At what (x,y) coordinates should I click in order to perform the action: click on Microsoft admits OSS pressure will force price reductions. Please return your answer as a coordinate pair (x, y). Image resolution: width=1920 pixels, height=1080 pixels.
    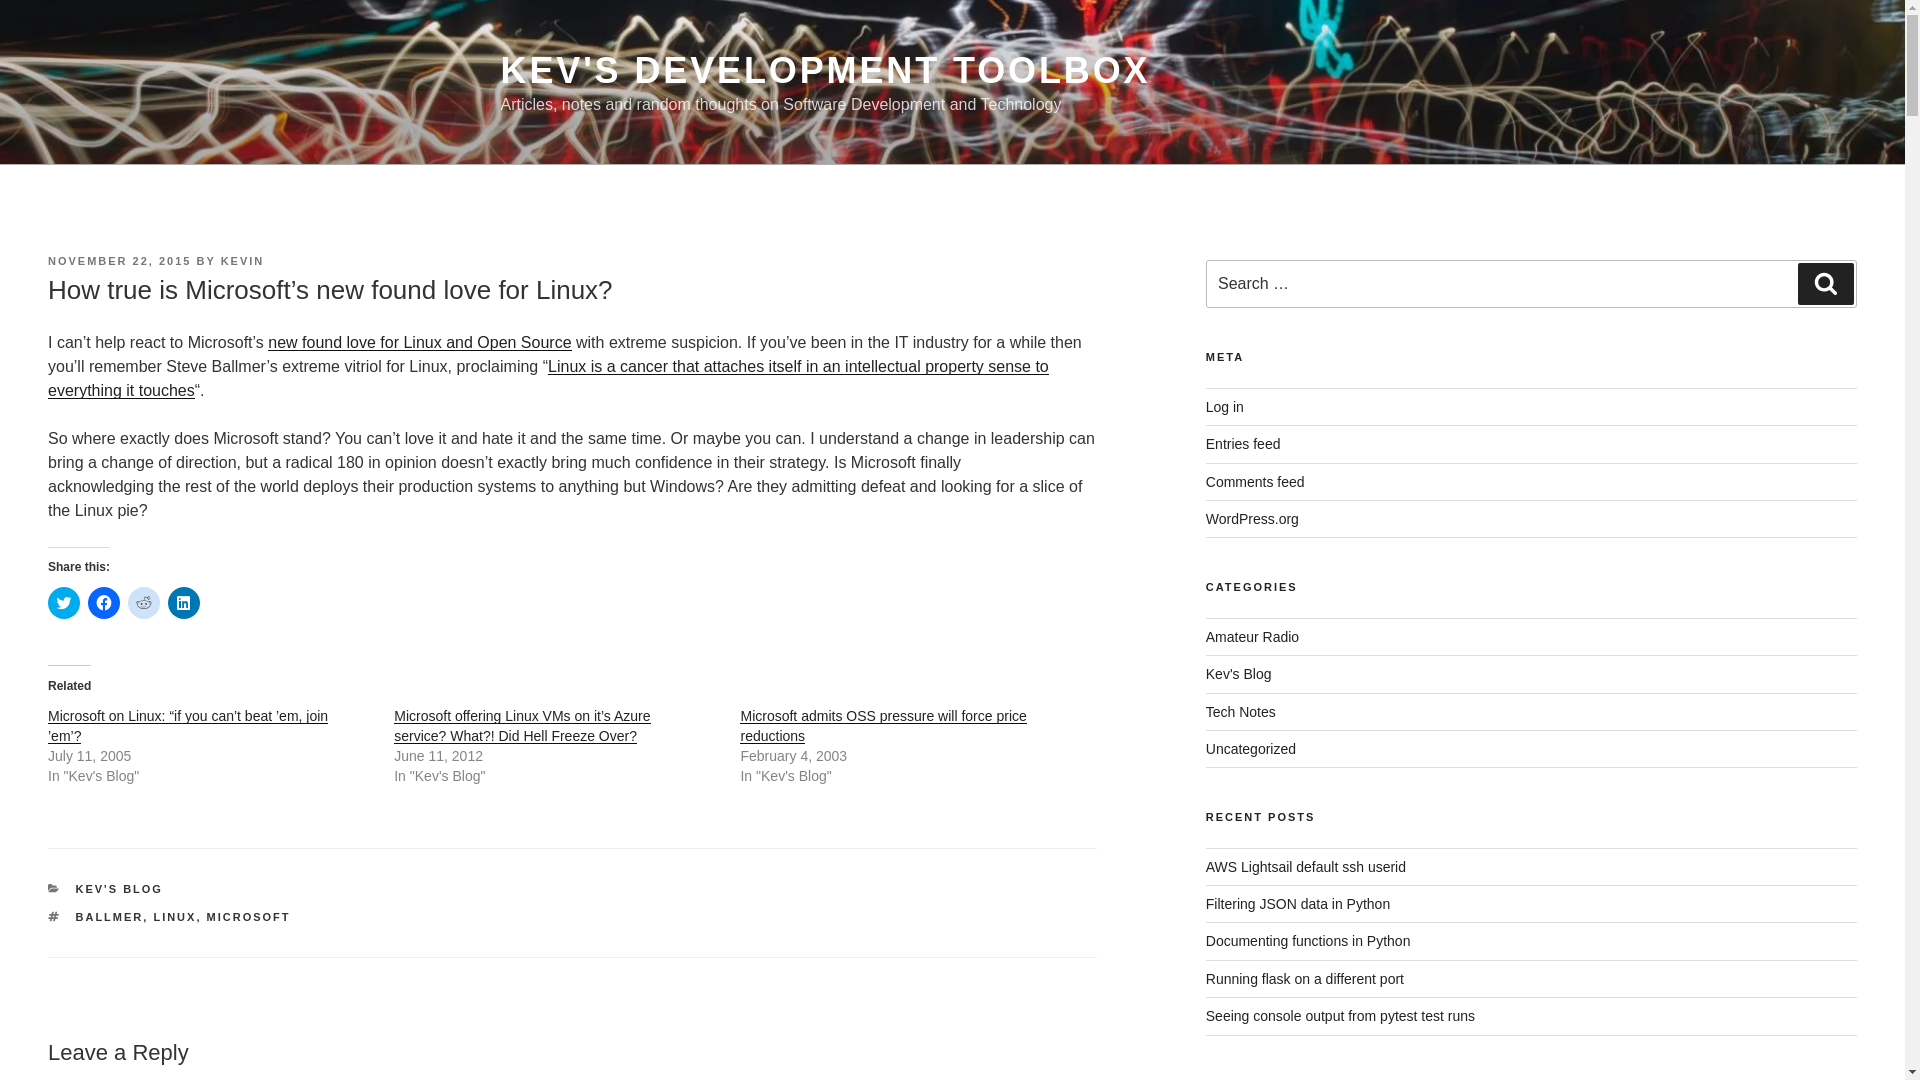
    Looking at the image, I should click on (882, 726).